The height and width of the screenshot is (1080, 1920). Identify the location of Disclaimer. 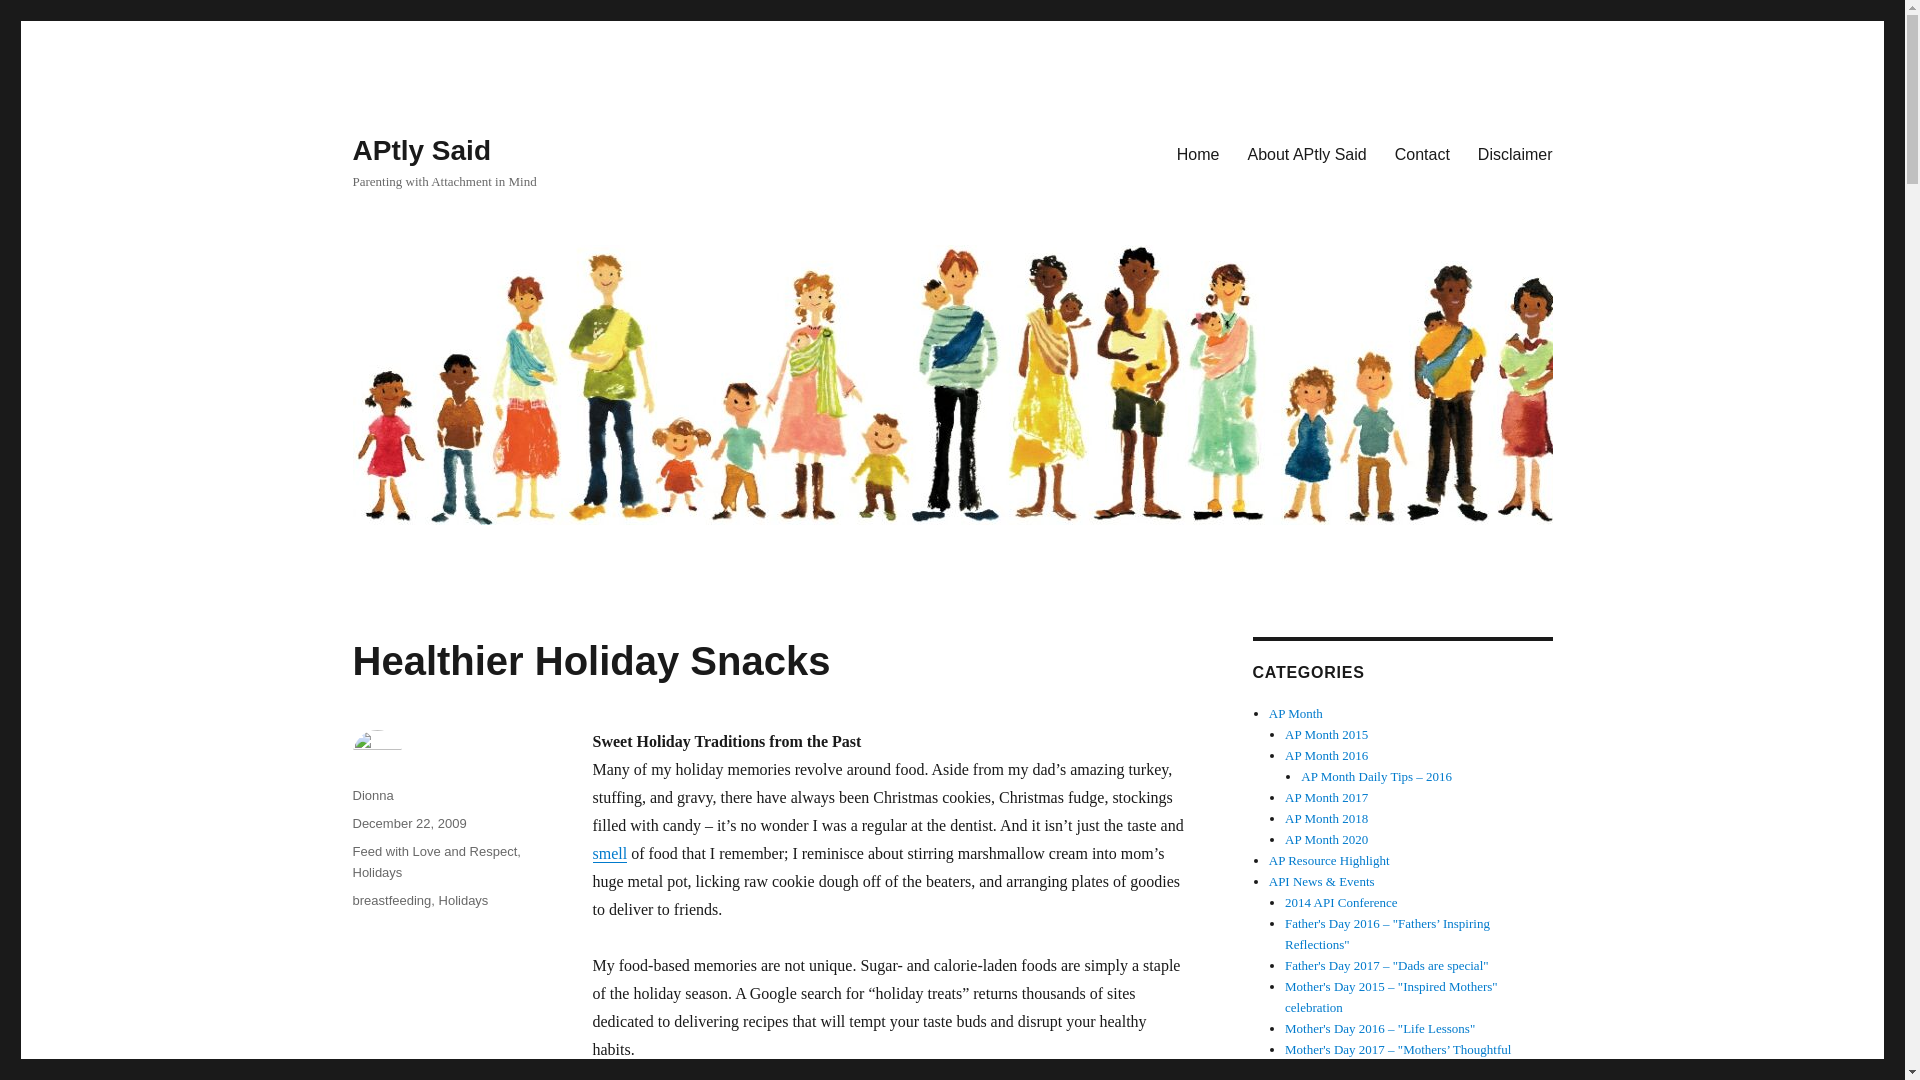
(1514, 153).